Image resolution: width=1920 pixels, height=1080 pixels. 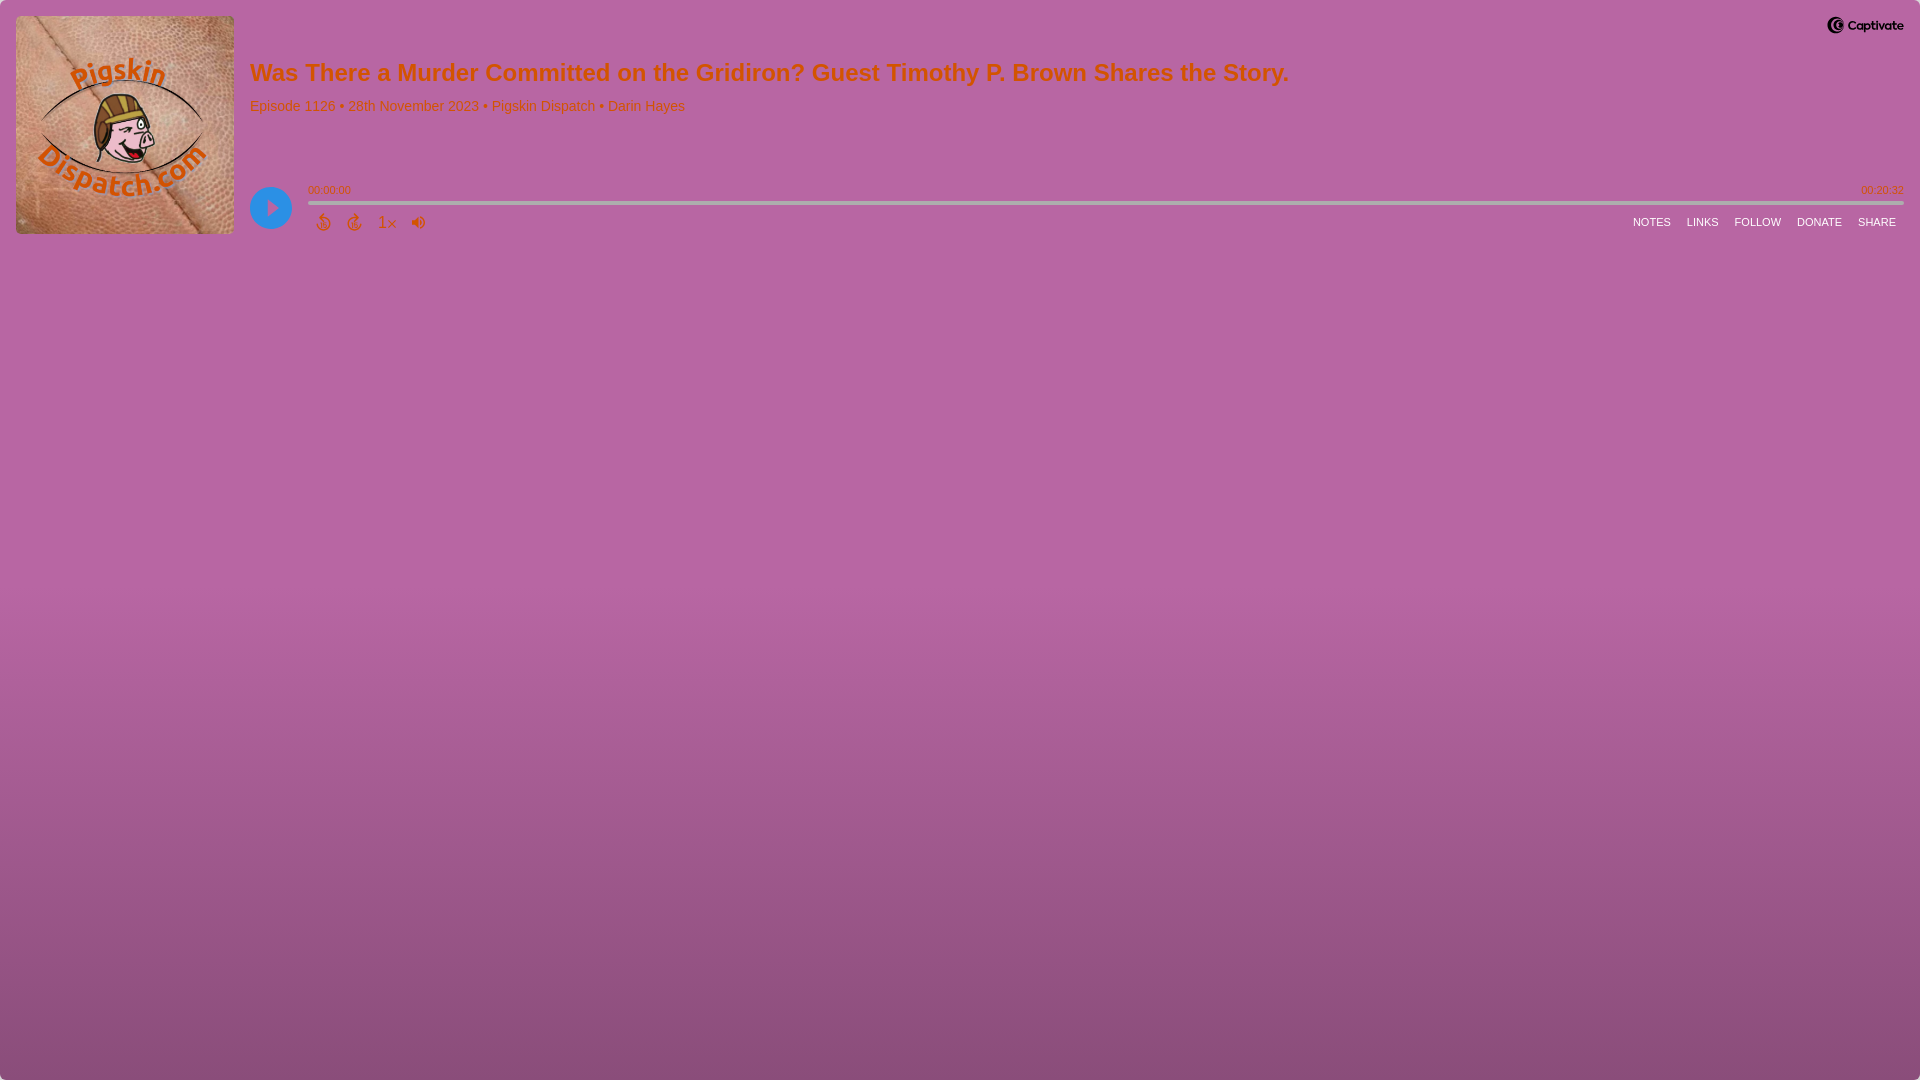 What do you see at coordinates (386, 222) in the screenshot?
I see `1` at bounding box center [386, 222].